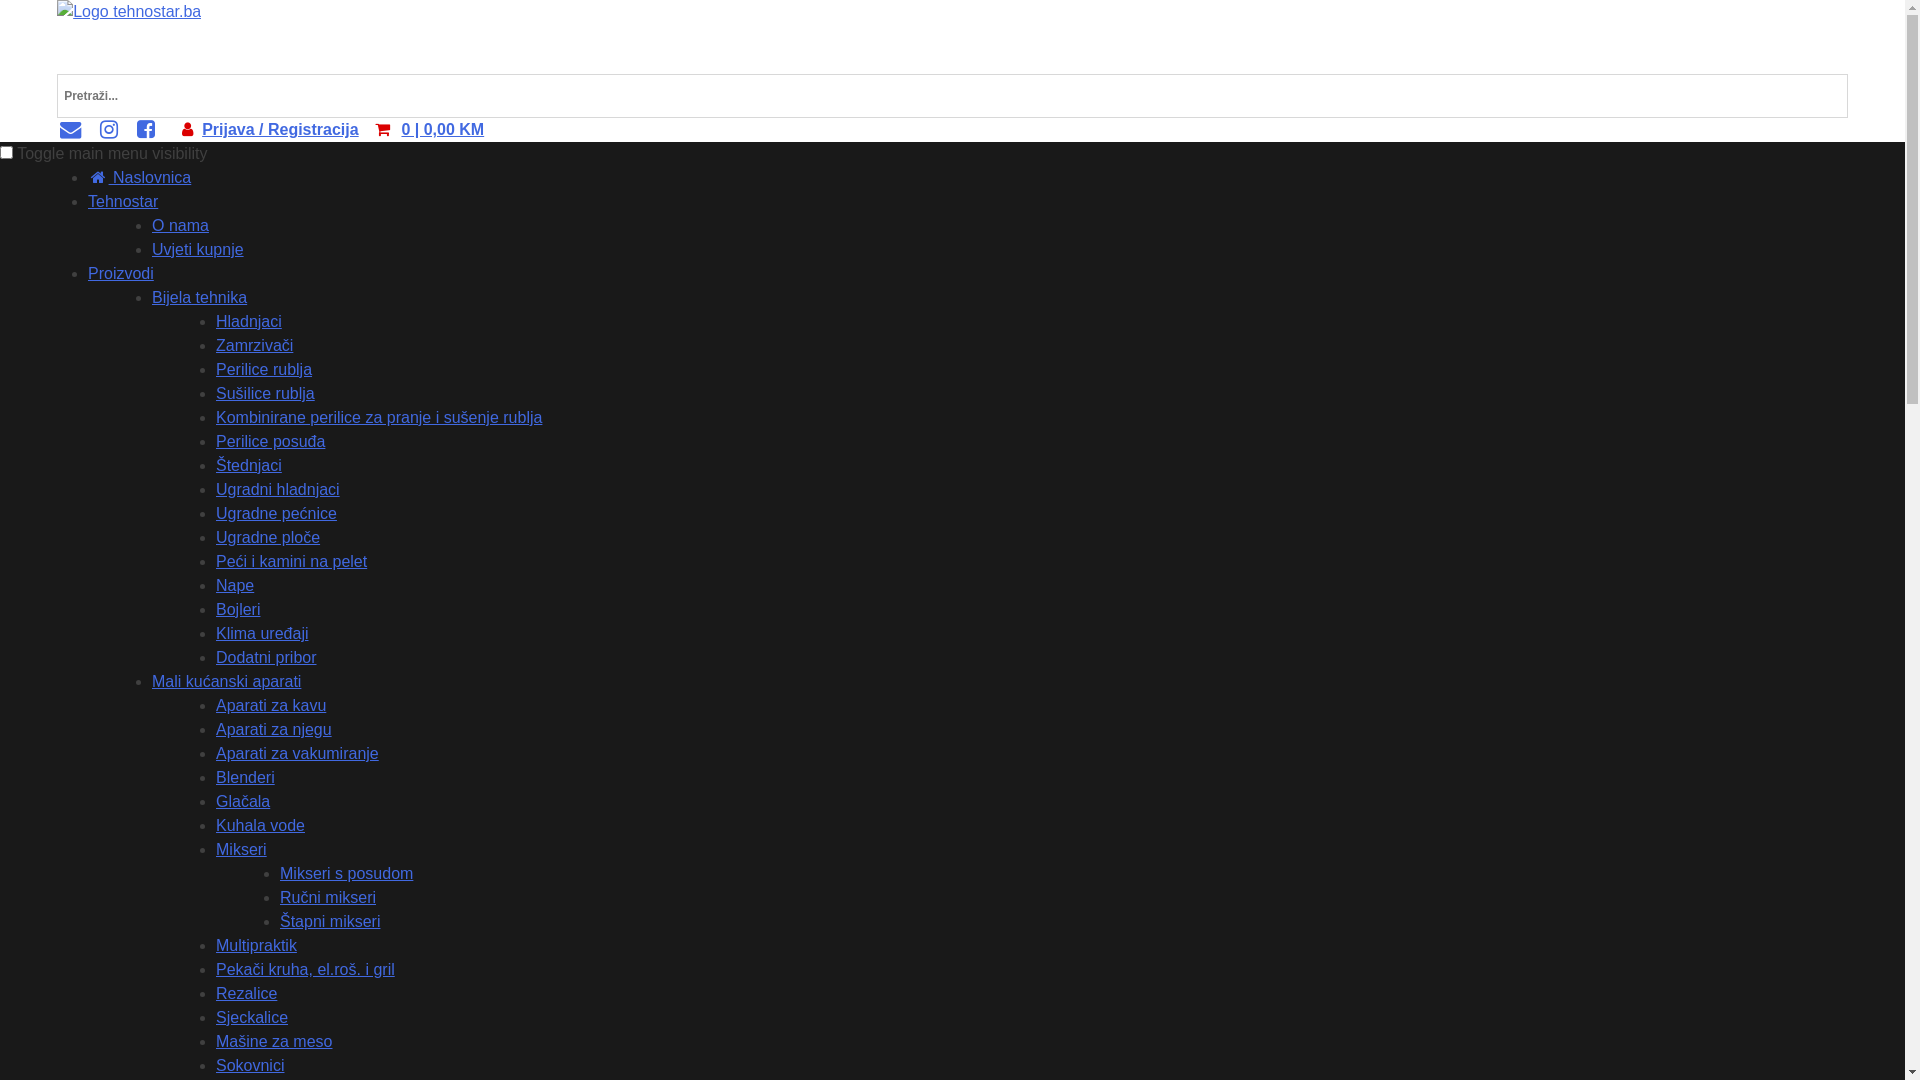 This screenshot has width=1920, height=1080. I want to click on Mikseri s posudom, so click(346, 874).